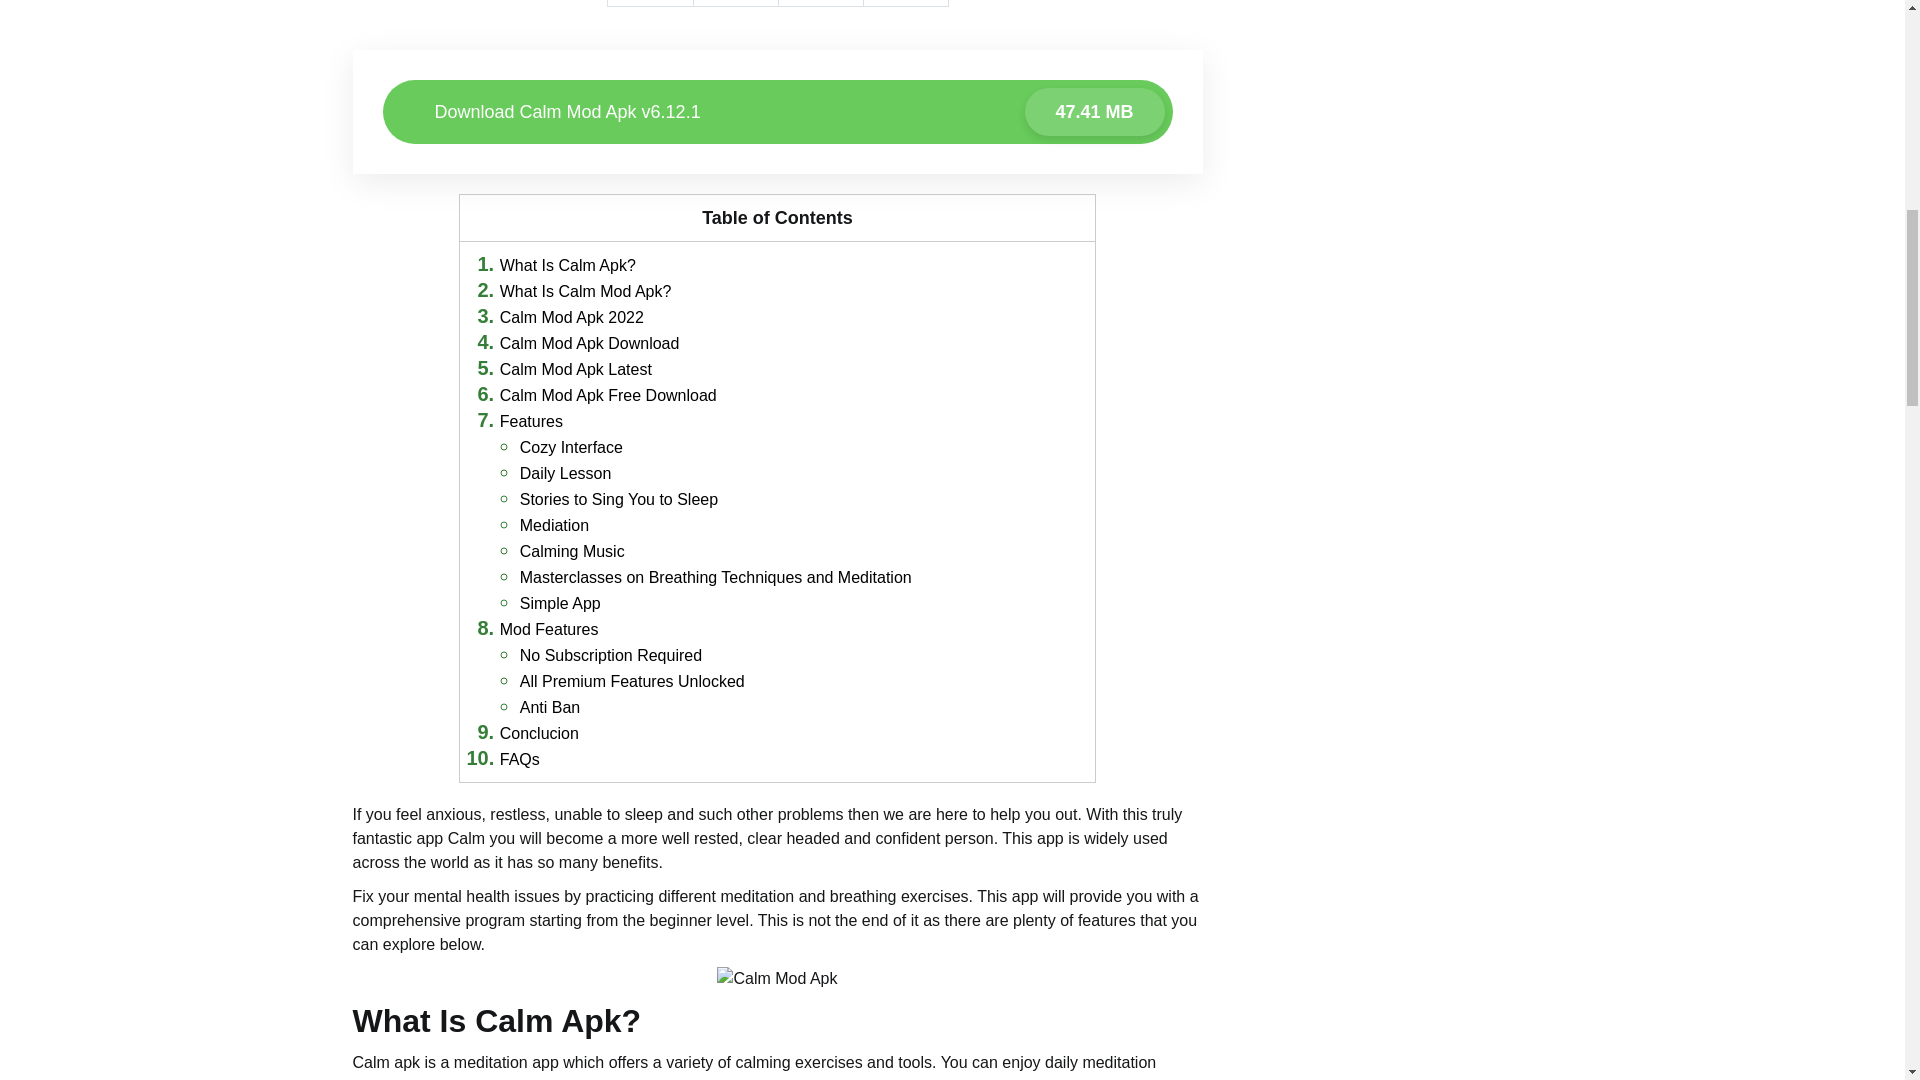 The width and height of the screenshot is (1920, 1080). Describe the element at coordinates (549, 630) in the screenshot. I see `Mod Features` at that location.